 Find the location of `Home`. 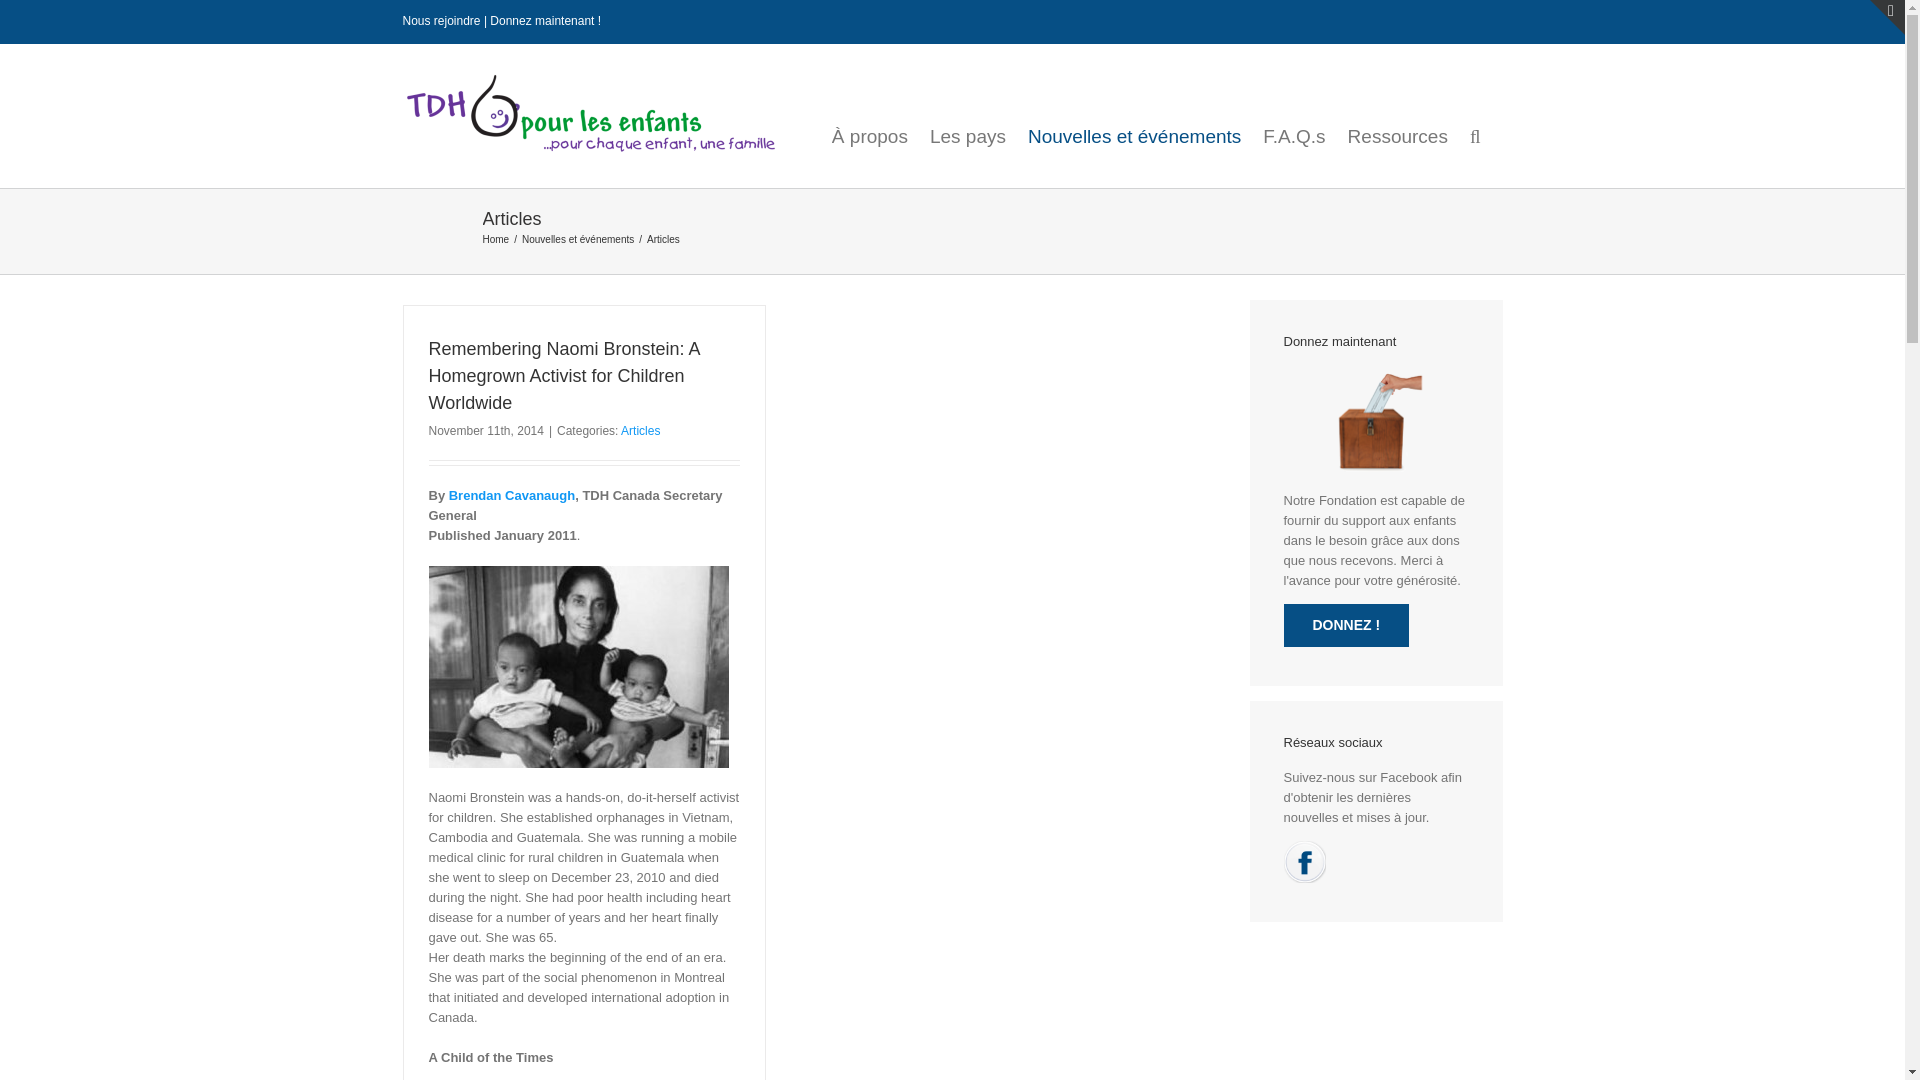

Home is located at coordinates (494, 240).